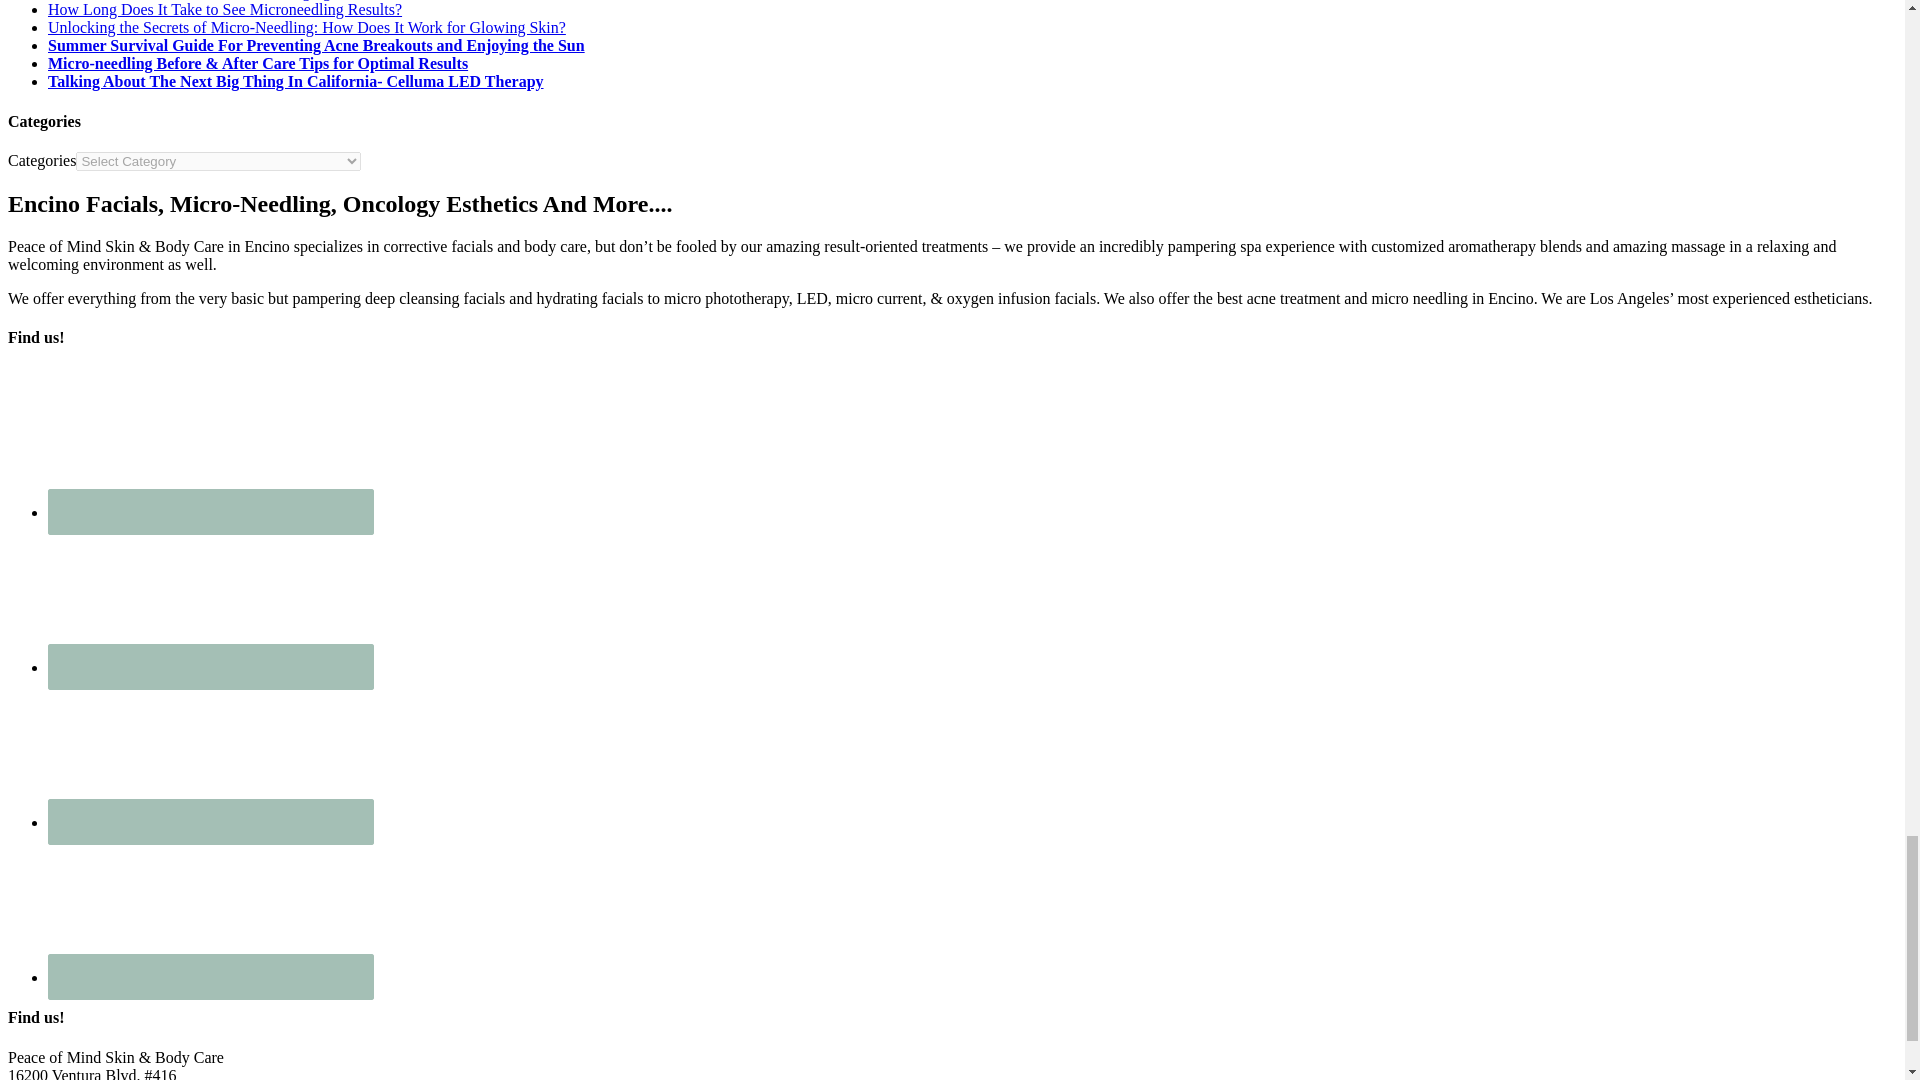 Image resolution: width=1920 pixels, height=1080 pixels. I want to click on Pinterest, so click(210, 753).